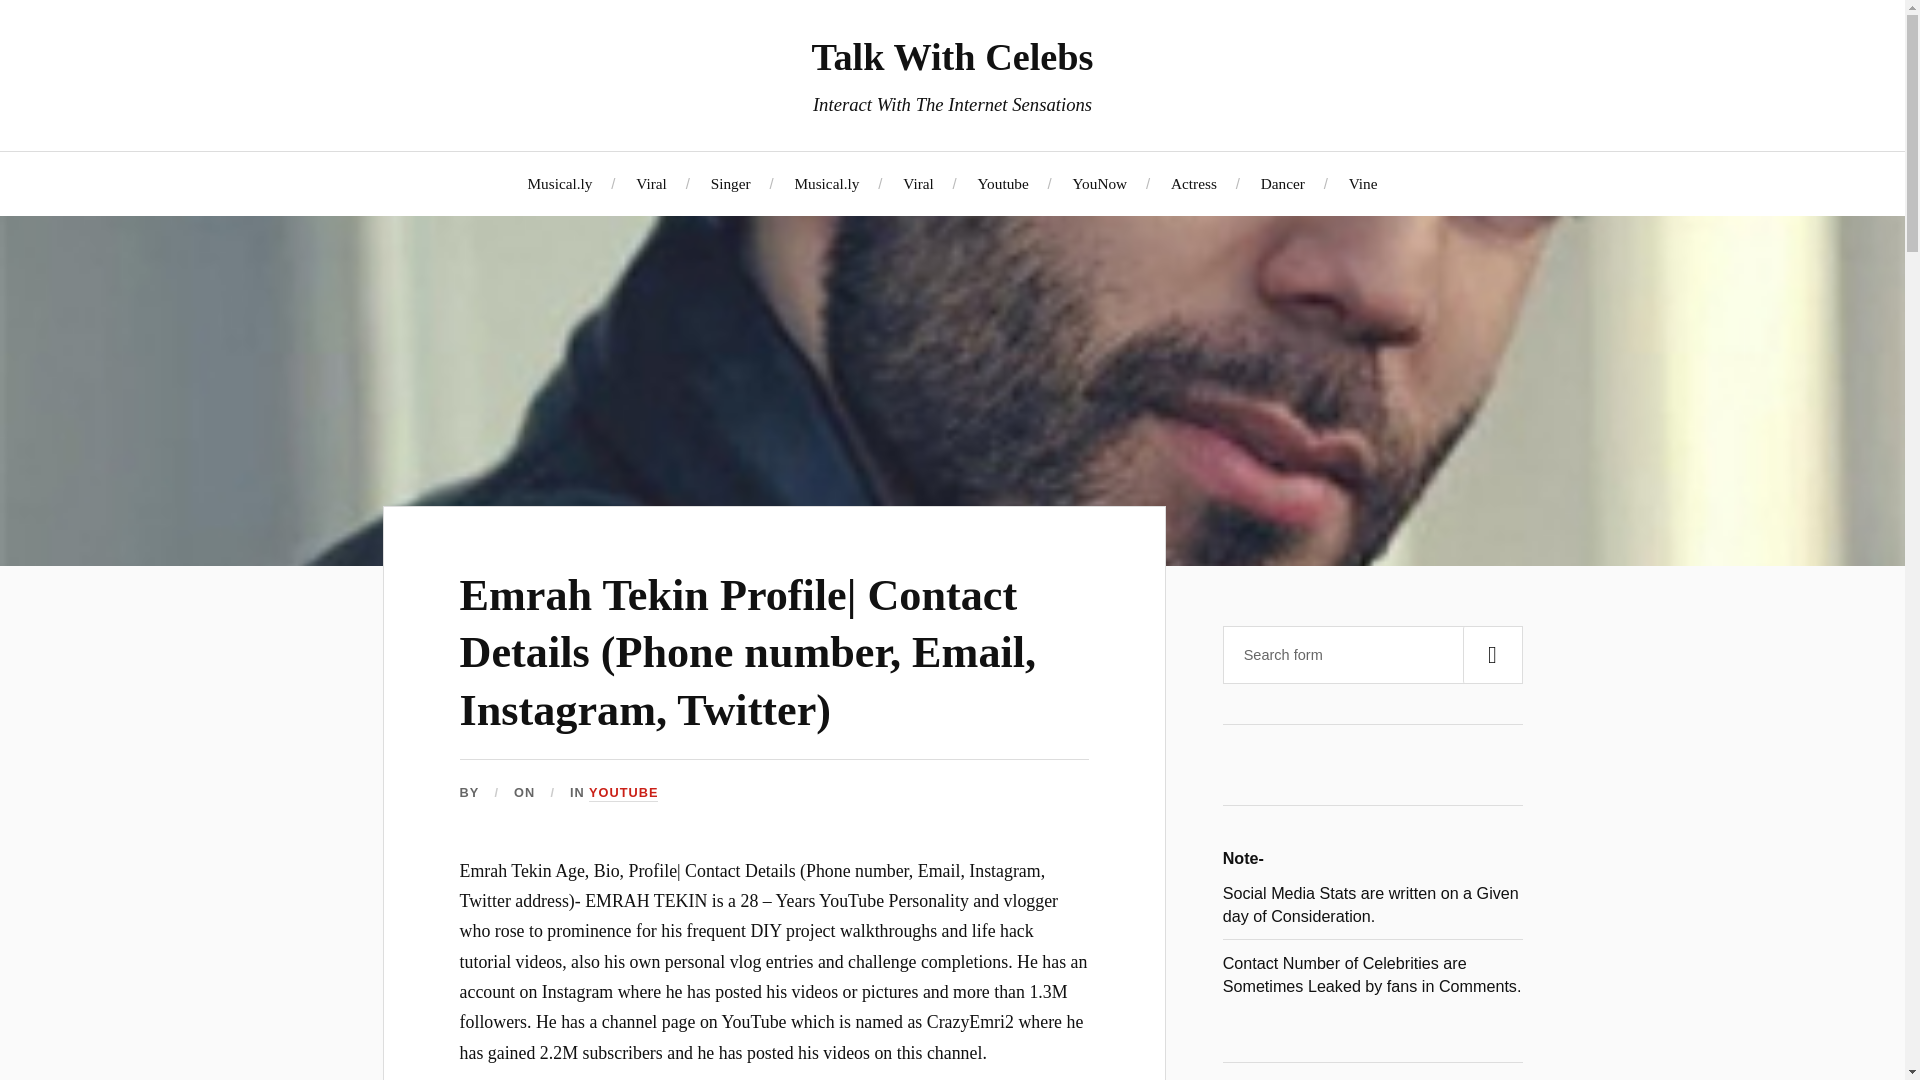 Image resolution: width=1920 pixels, height=1080 pixels. Describe the element at coordinates (624, 794) in the screenshot. I see `YOUTUBE` at that location.